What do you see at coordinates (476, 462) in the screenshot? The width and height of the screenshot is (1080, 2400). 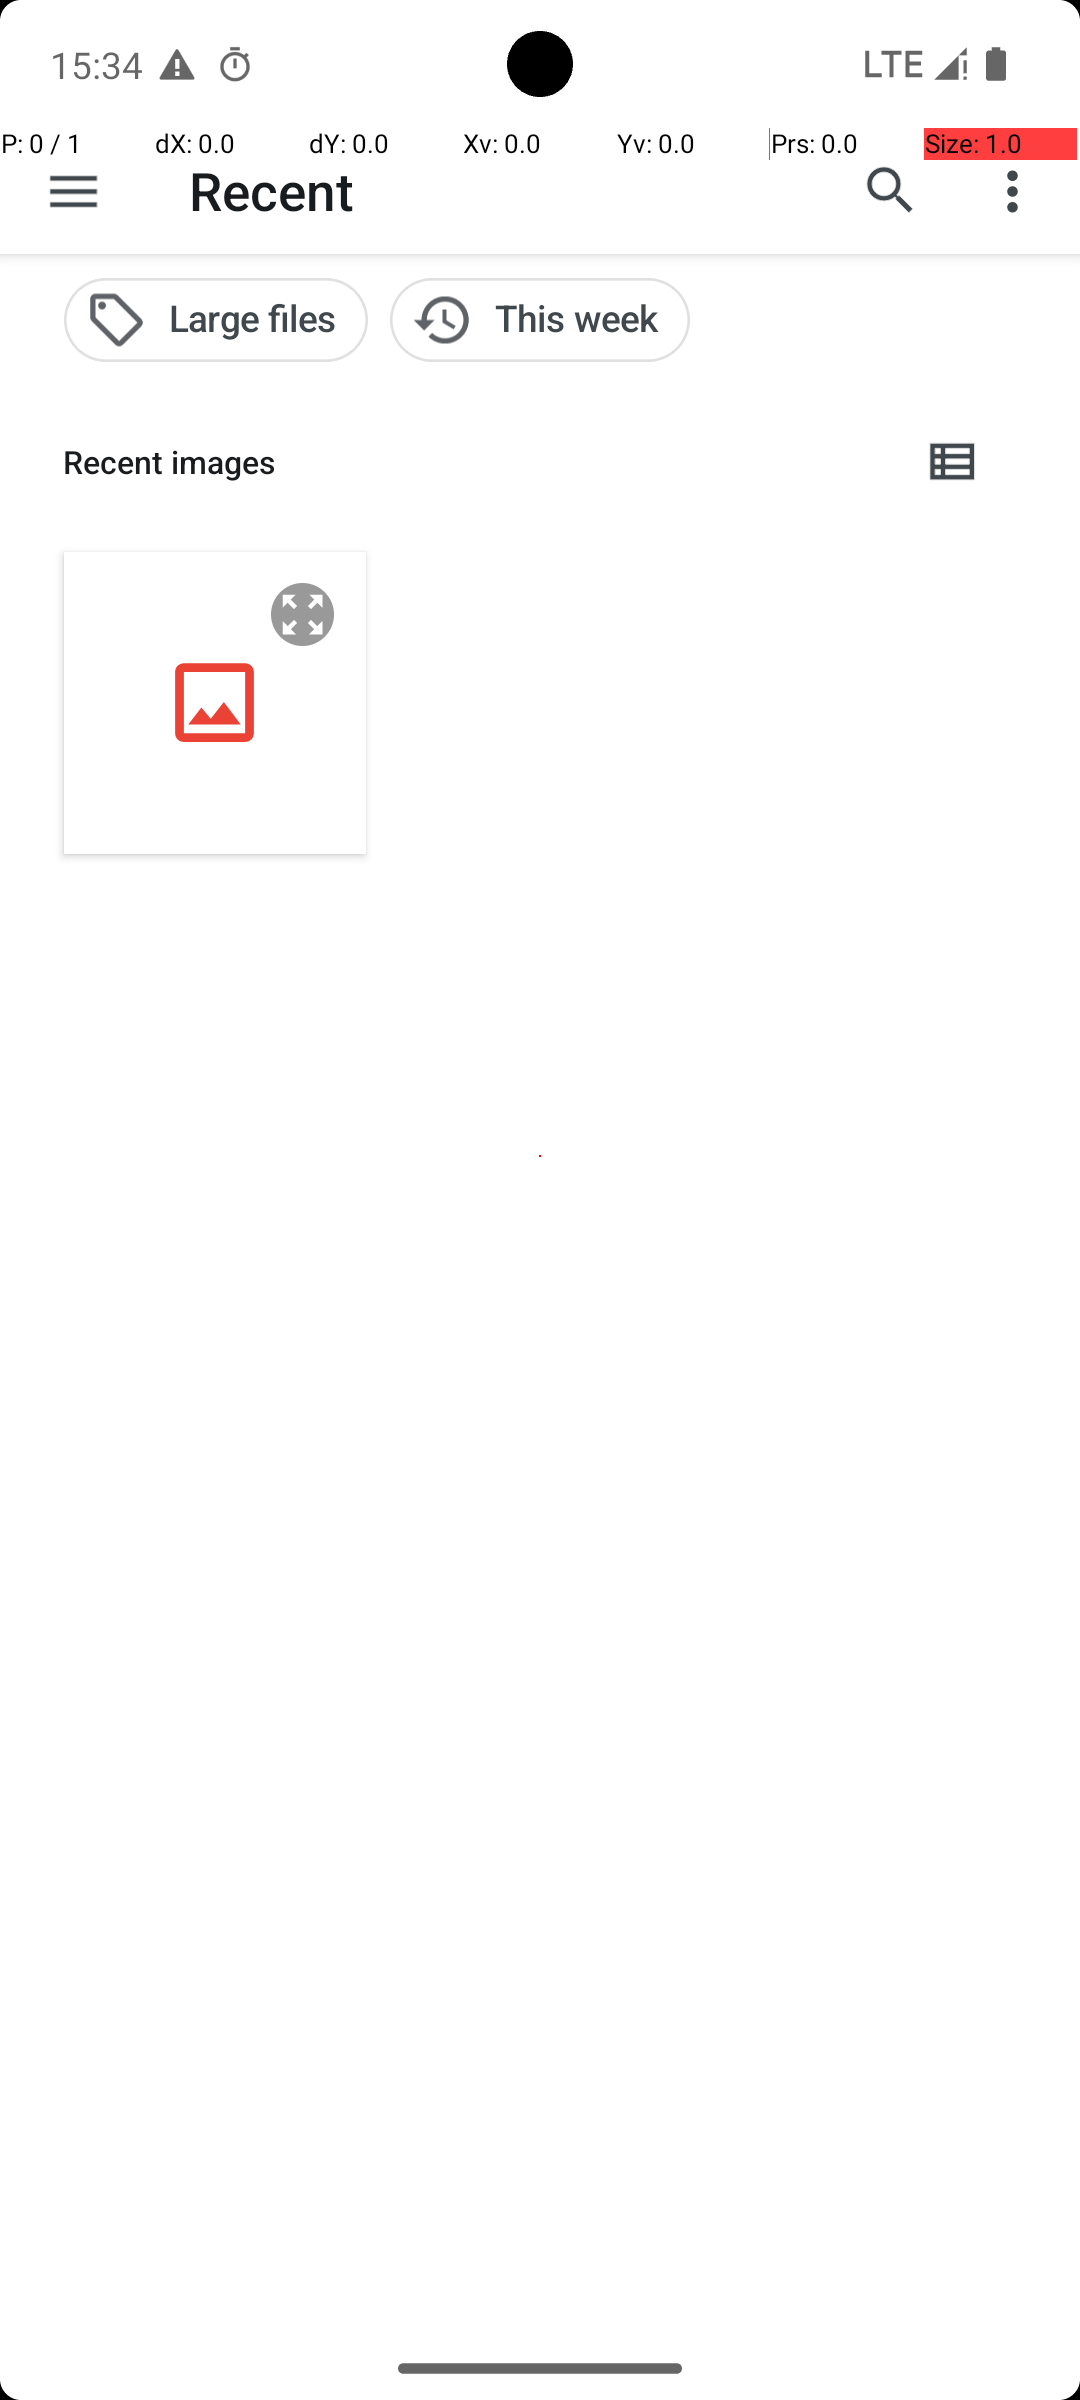 I see `Recent images` at bounding box center [476, 462].